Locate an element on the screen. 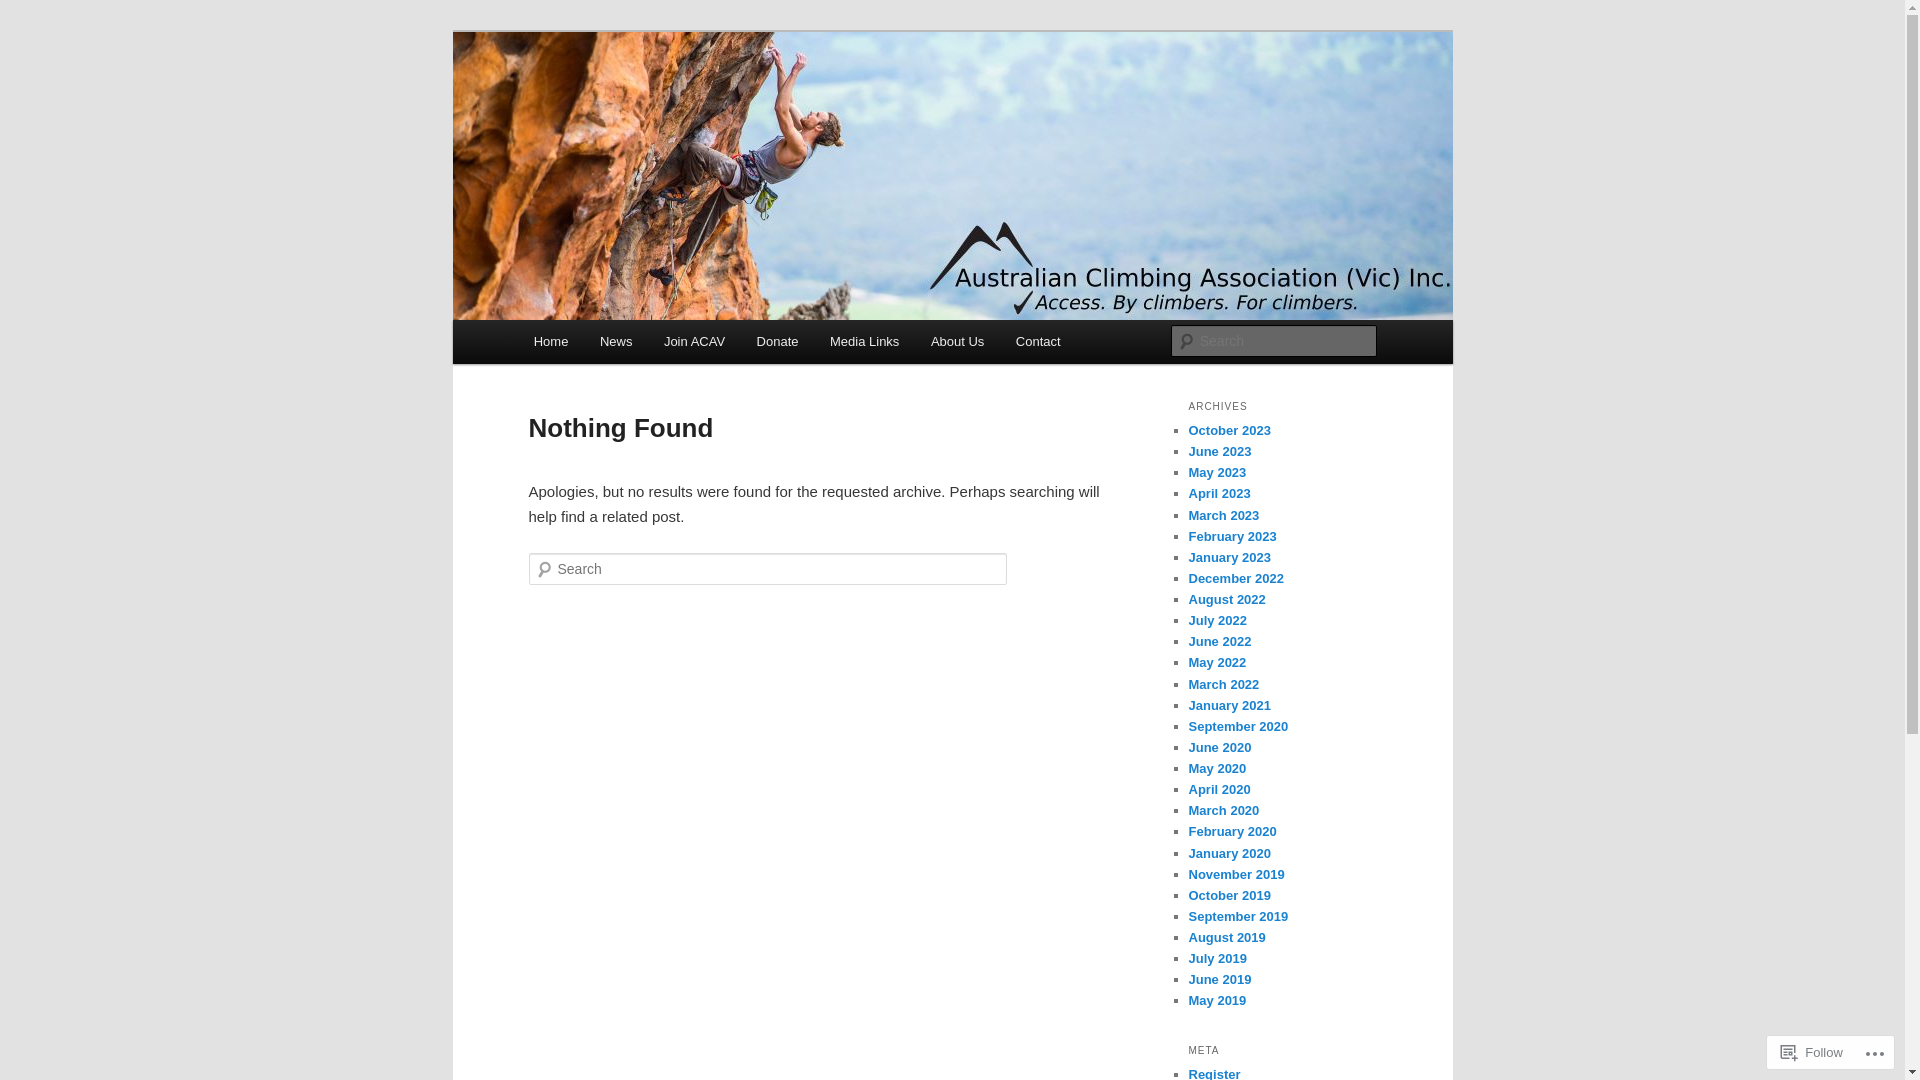 The image size is (1920, 1080). Australian Climbing Association (Vic) Inc. is located at coordinates (824, 104).